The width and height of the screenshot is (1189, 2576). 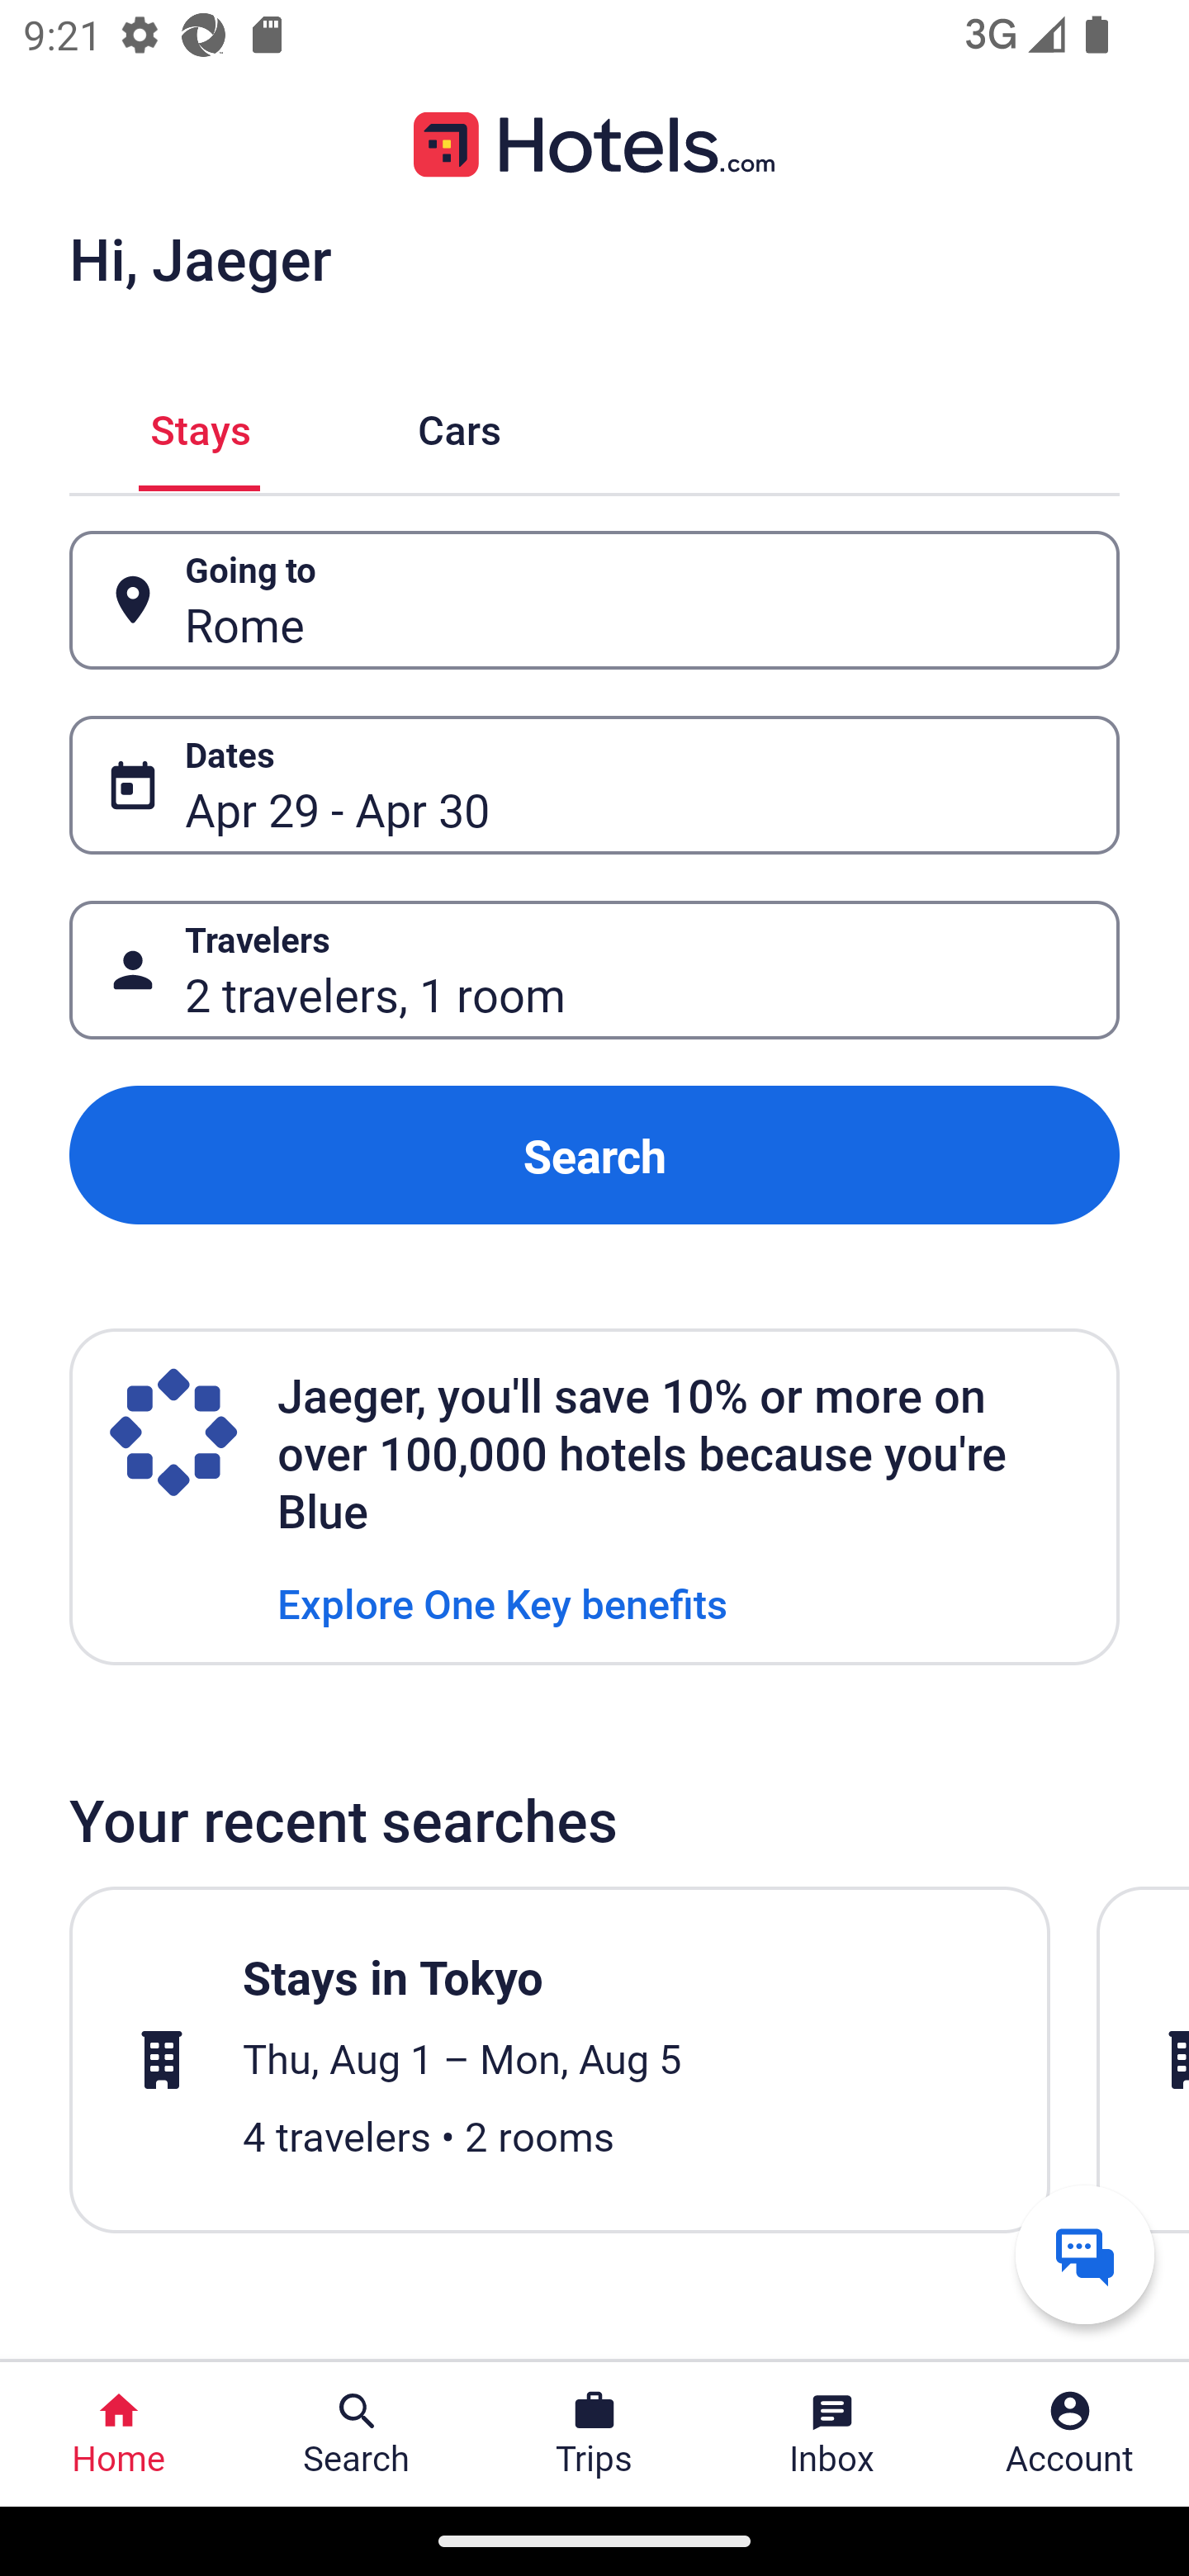 What do you see at coordinates (1070, 2434) in the screenshot?
I see `Account Profile. Button` at bounding box center [1070, 2434].